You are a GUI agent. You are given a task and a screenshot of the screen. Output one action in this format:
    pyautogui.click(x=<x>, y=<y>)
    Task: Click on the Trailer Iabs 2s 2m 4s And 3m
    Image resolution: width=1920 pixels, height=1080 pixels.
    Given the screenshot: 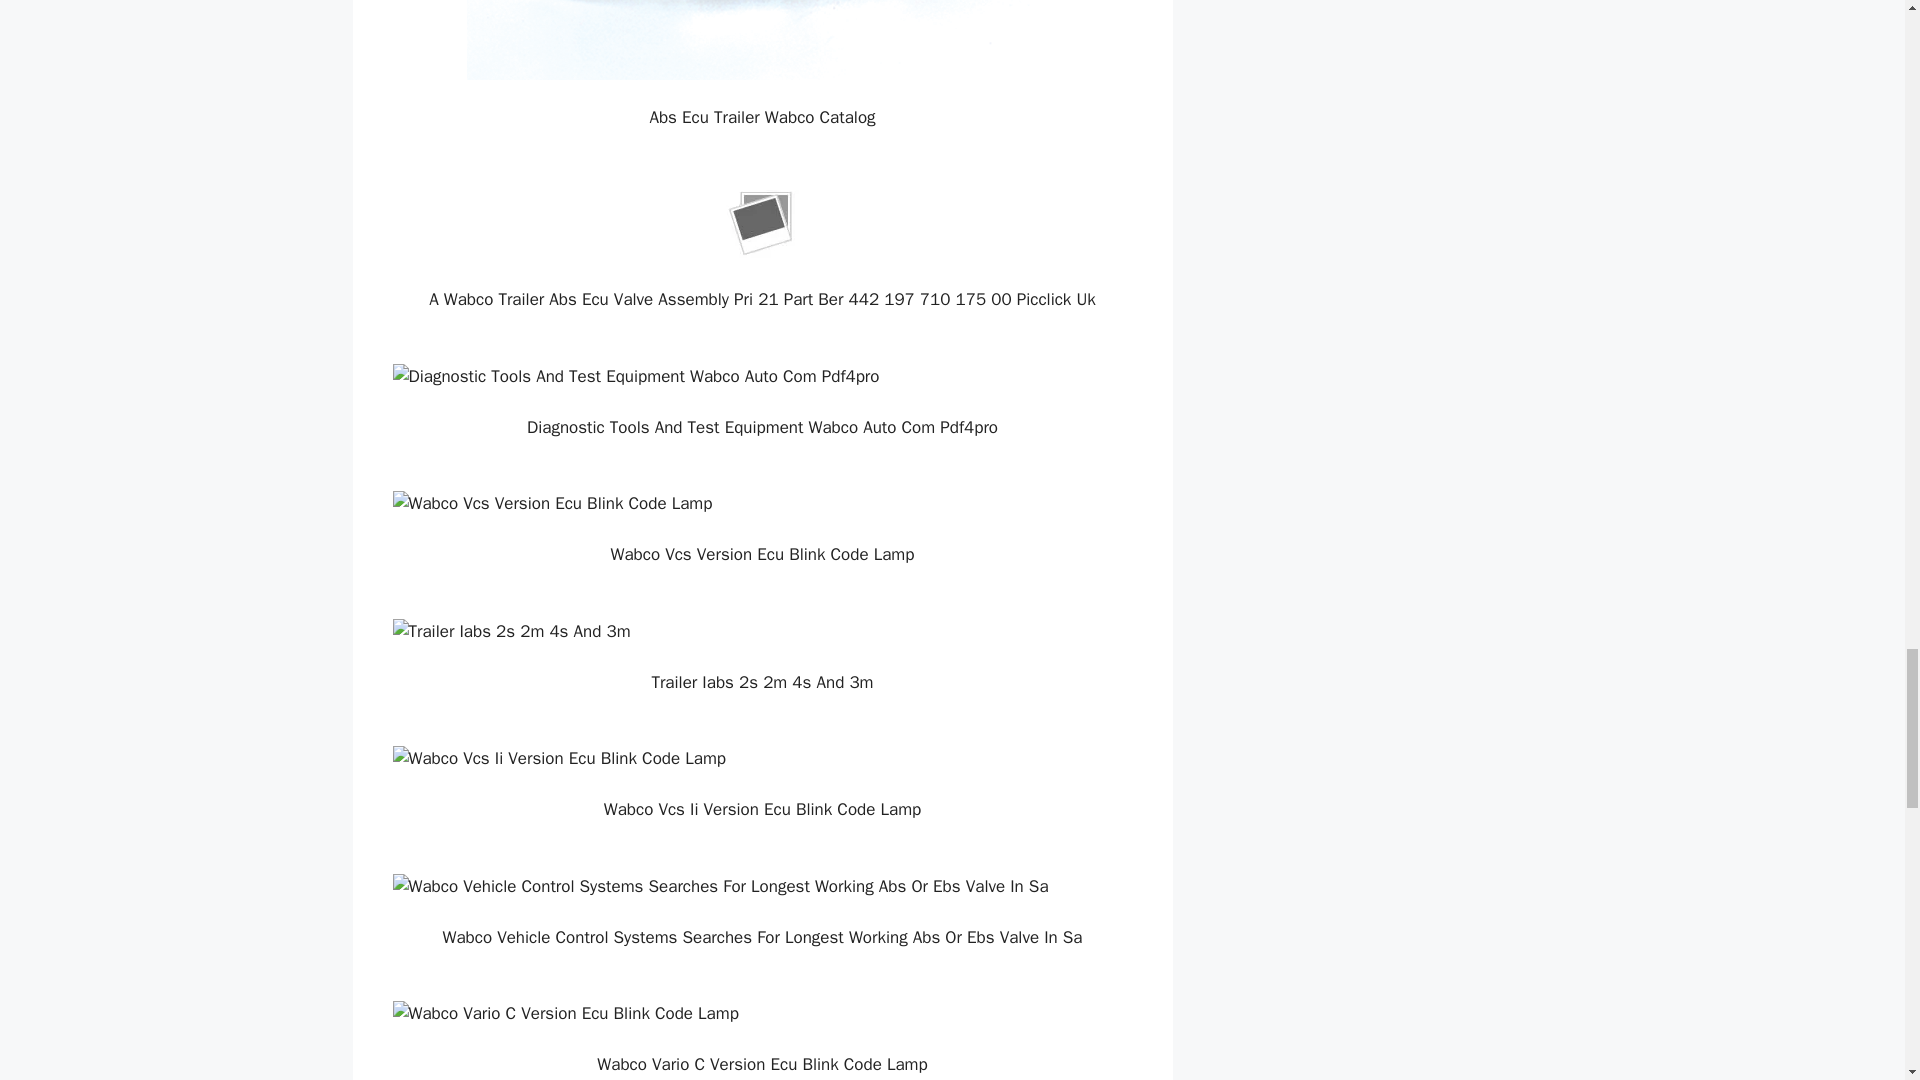 What is the action you would take?
    pyautogui.click(x=762, y=631)
    